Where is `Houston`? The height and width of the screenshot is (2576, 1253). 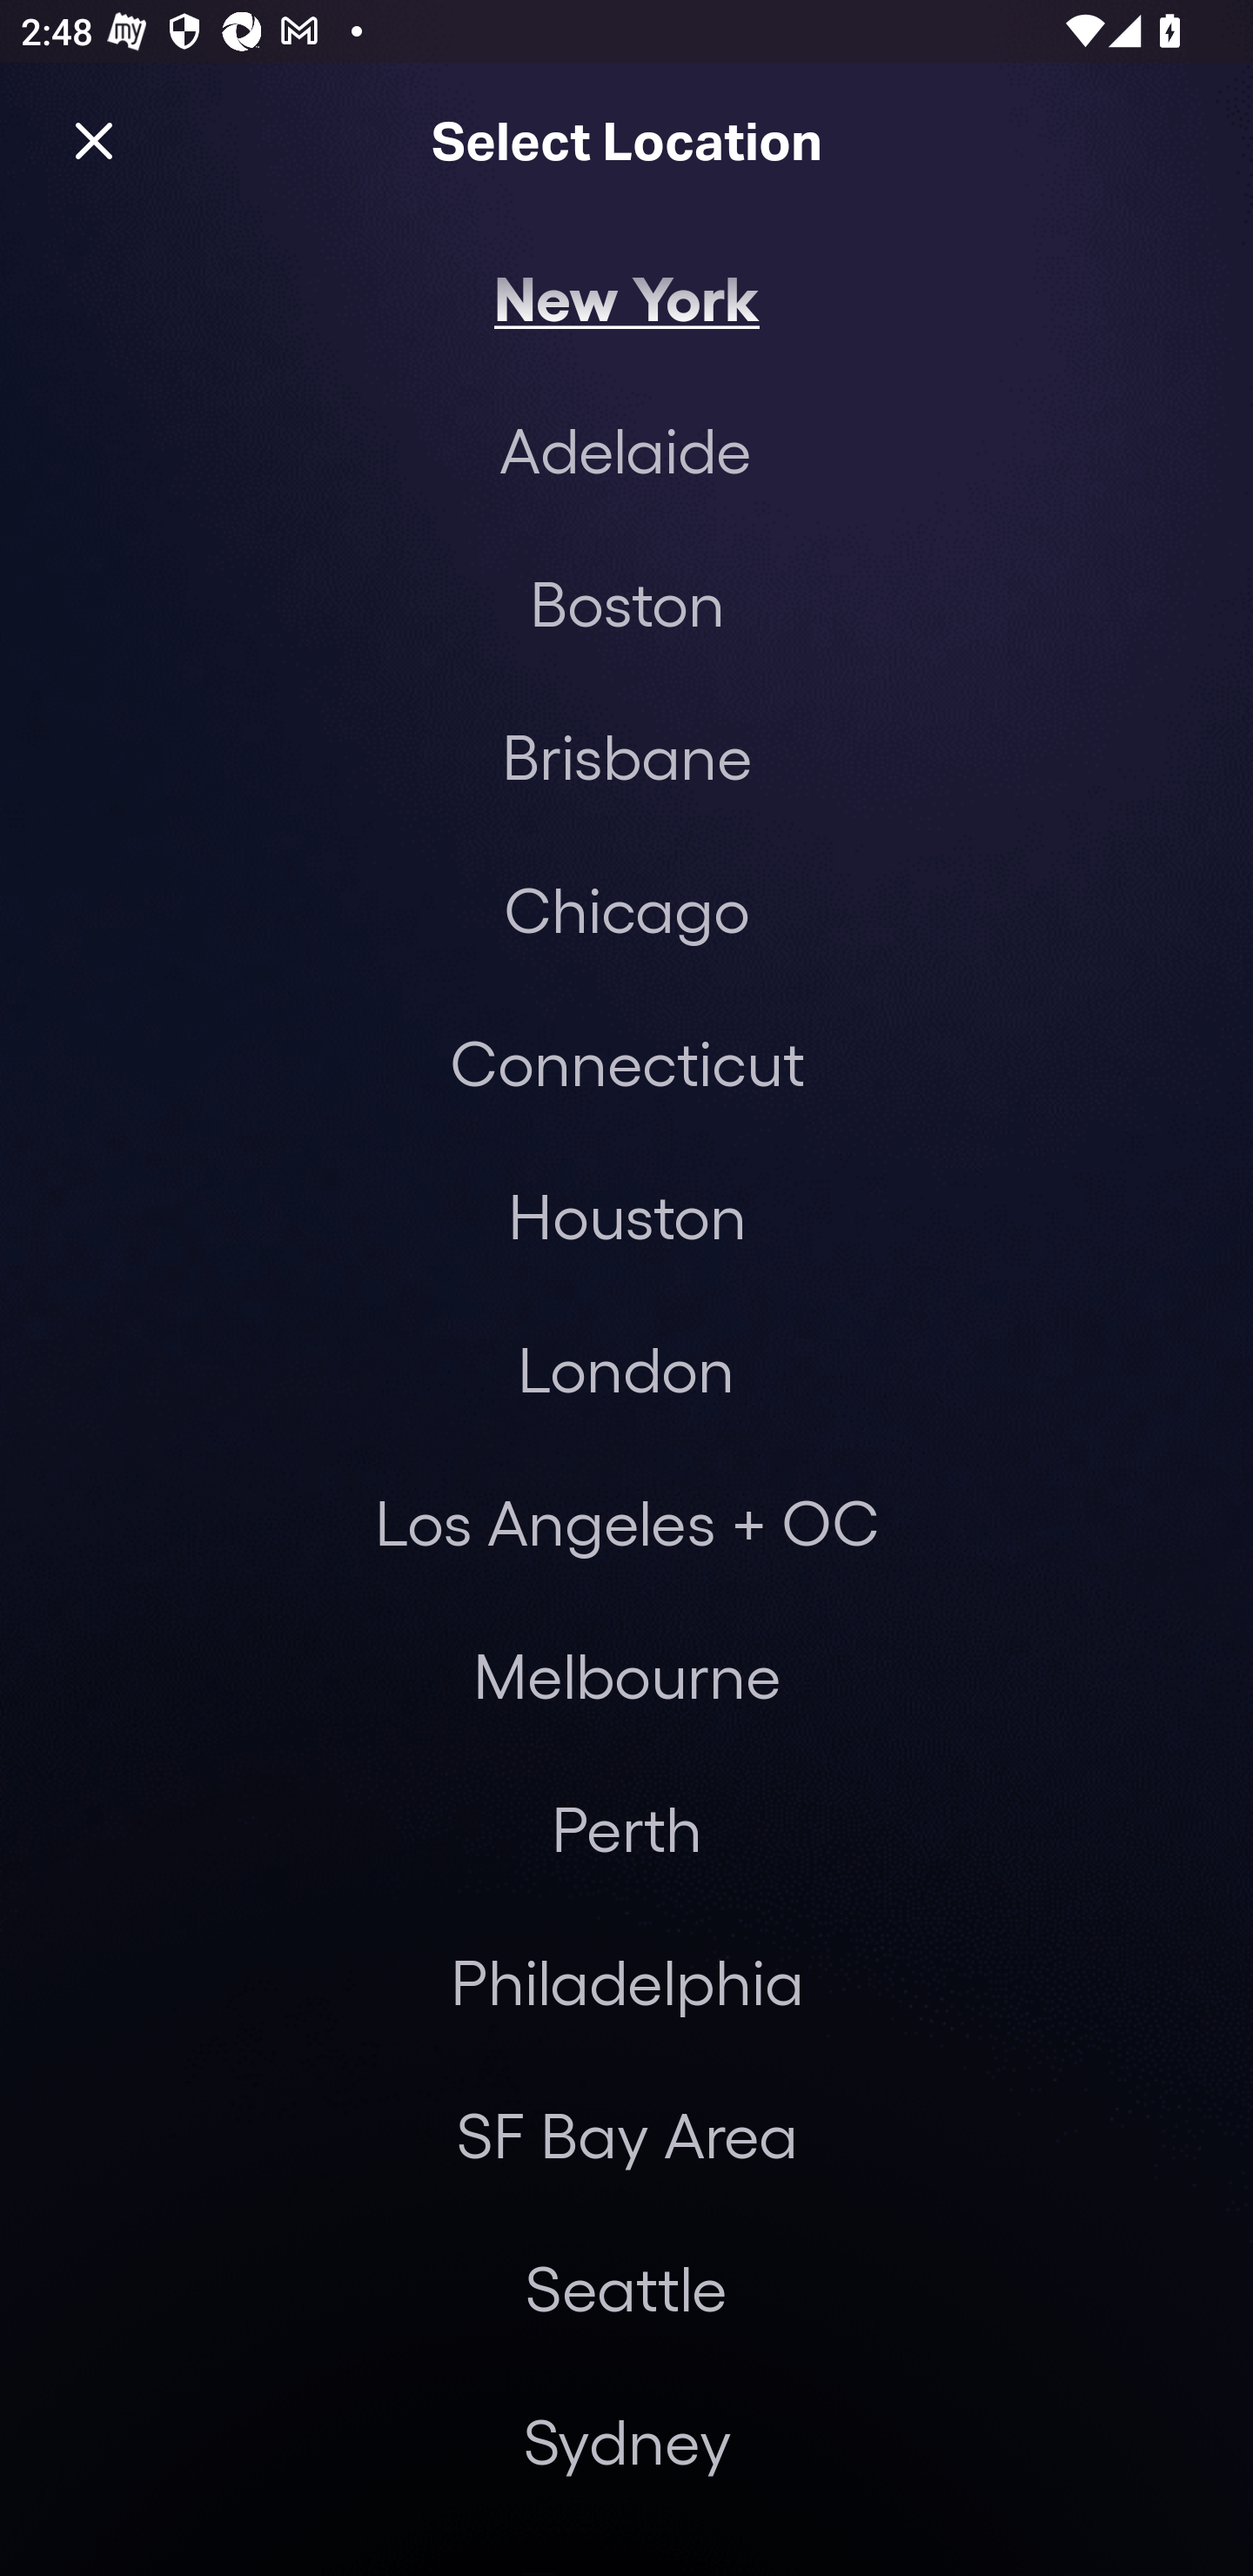 Houston is located at coordinates (626, 1215).